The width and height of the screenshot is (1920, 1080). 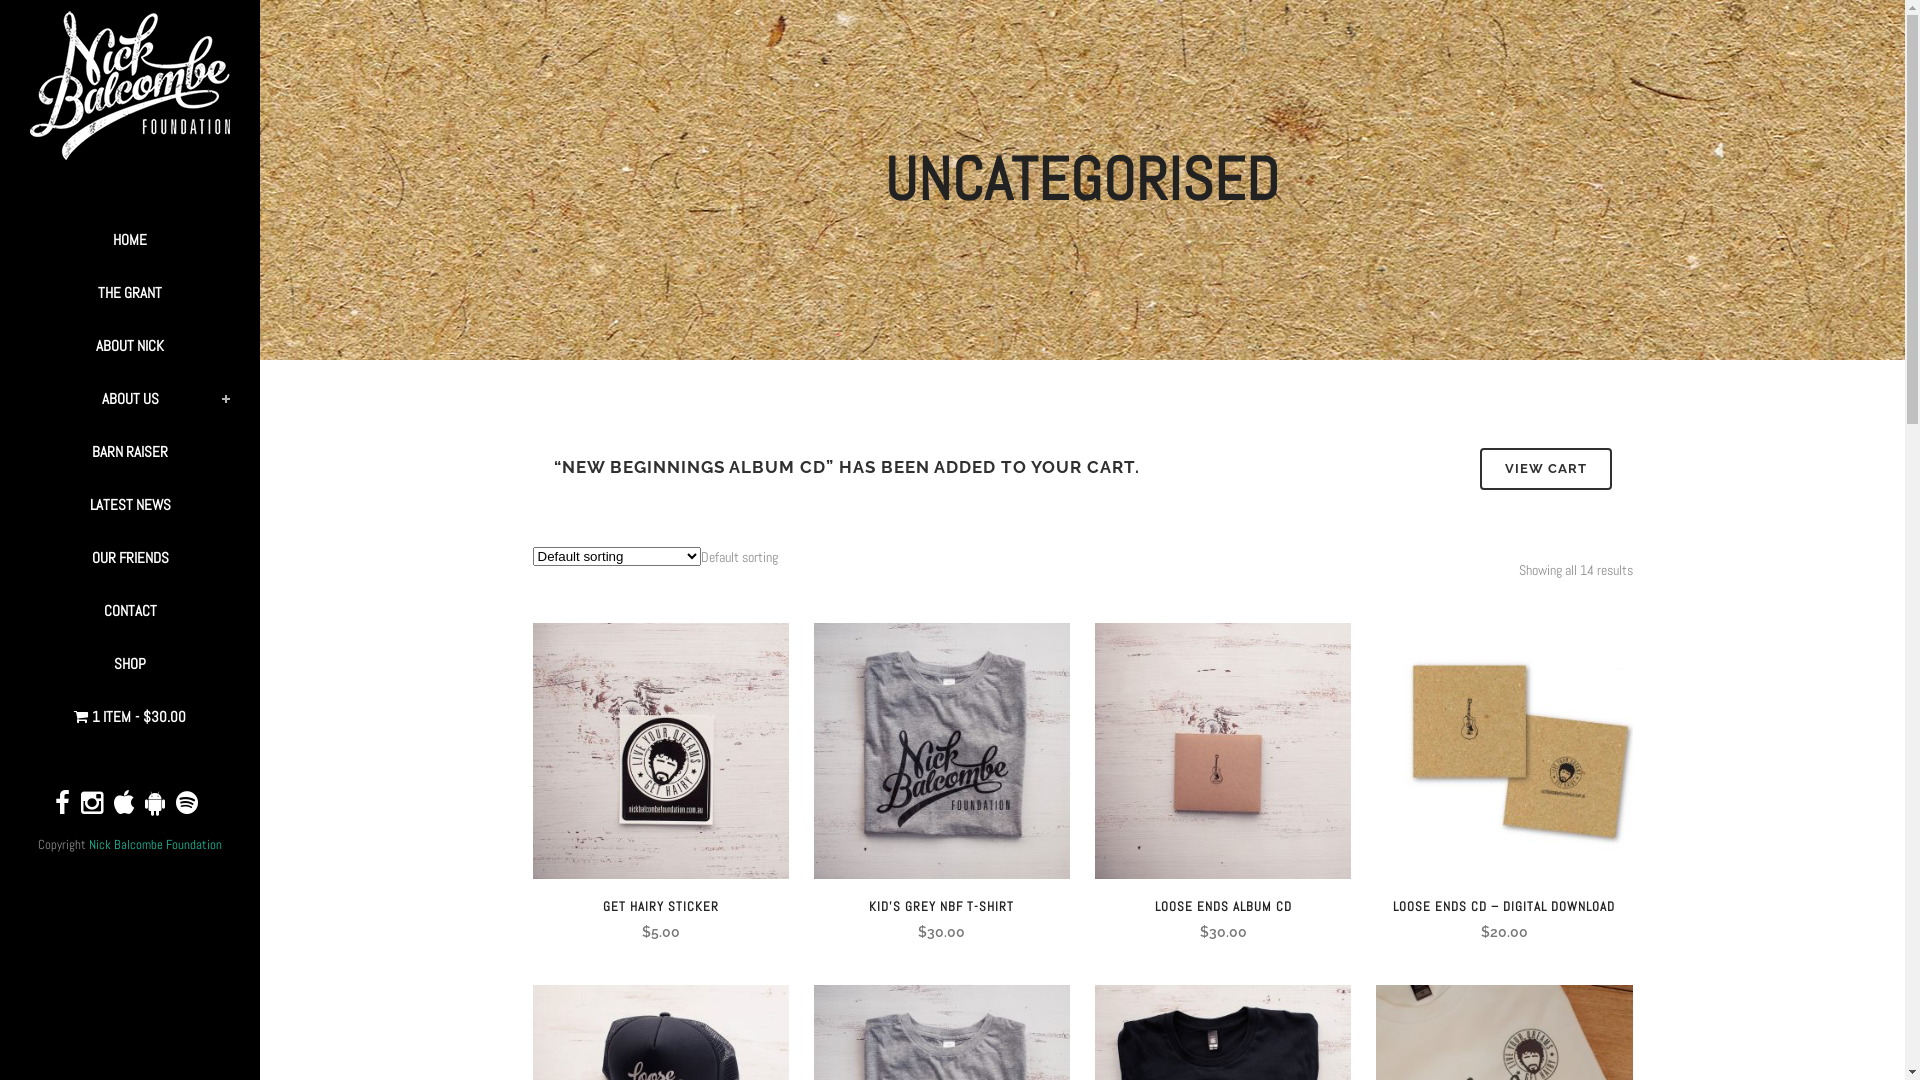 What do you see at coordinates (1546, 469) in the screenshot?
I see `VIEW CART` at bounding box center [1546, 469].